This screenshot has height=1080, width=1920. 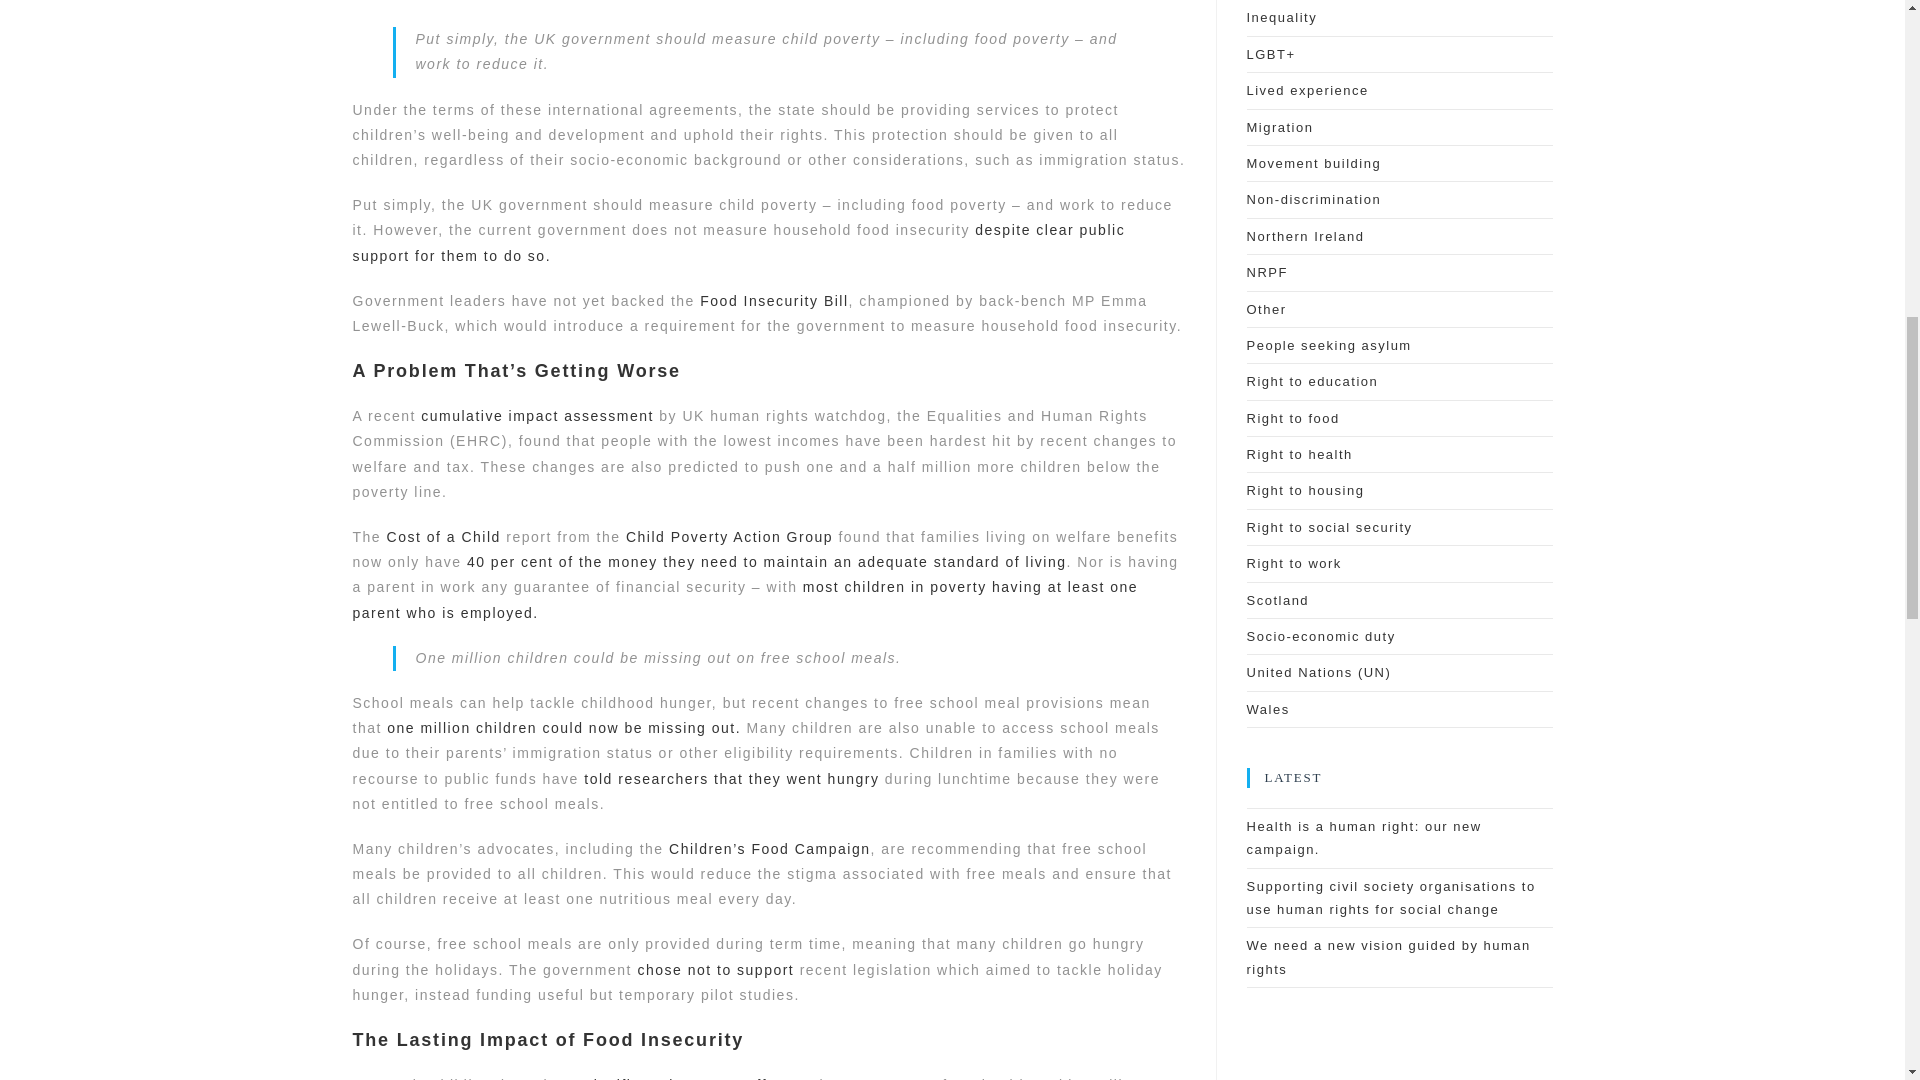 What do you see at coordinates (716, 970) in the screenshot?
I see `chose not to support` at bounding box center [716, 970].